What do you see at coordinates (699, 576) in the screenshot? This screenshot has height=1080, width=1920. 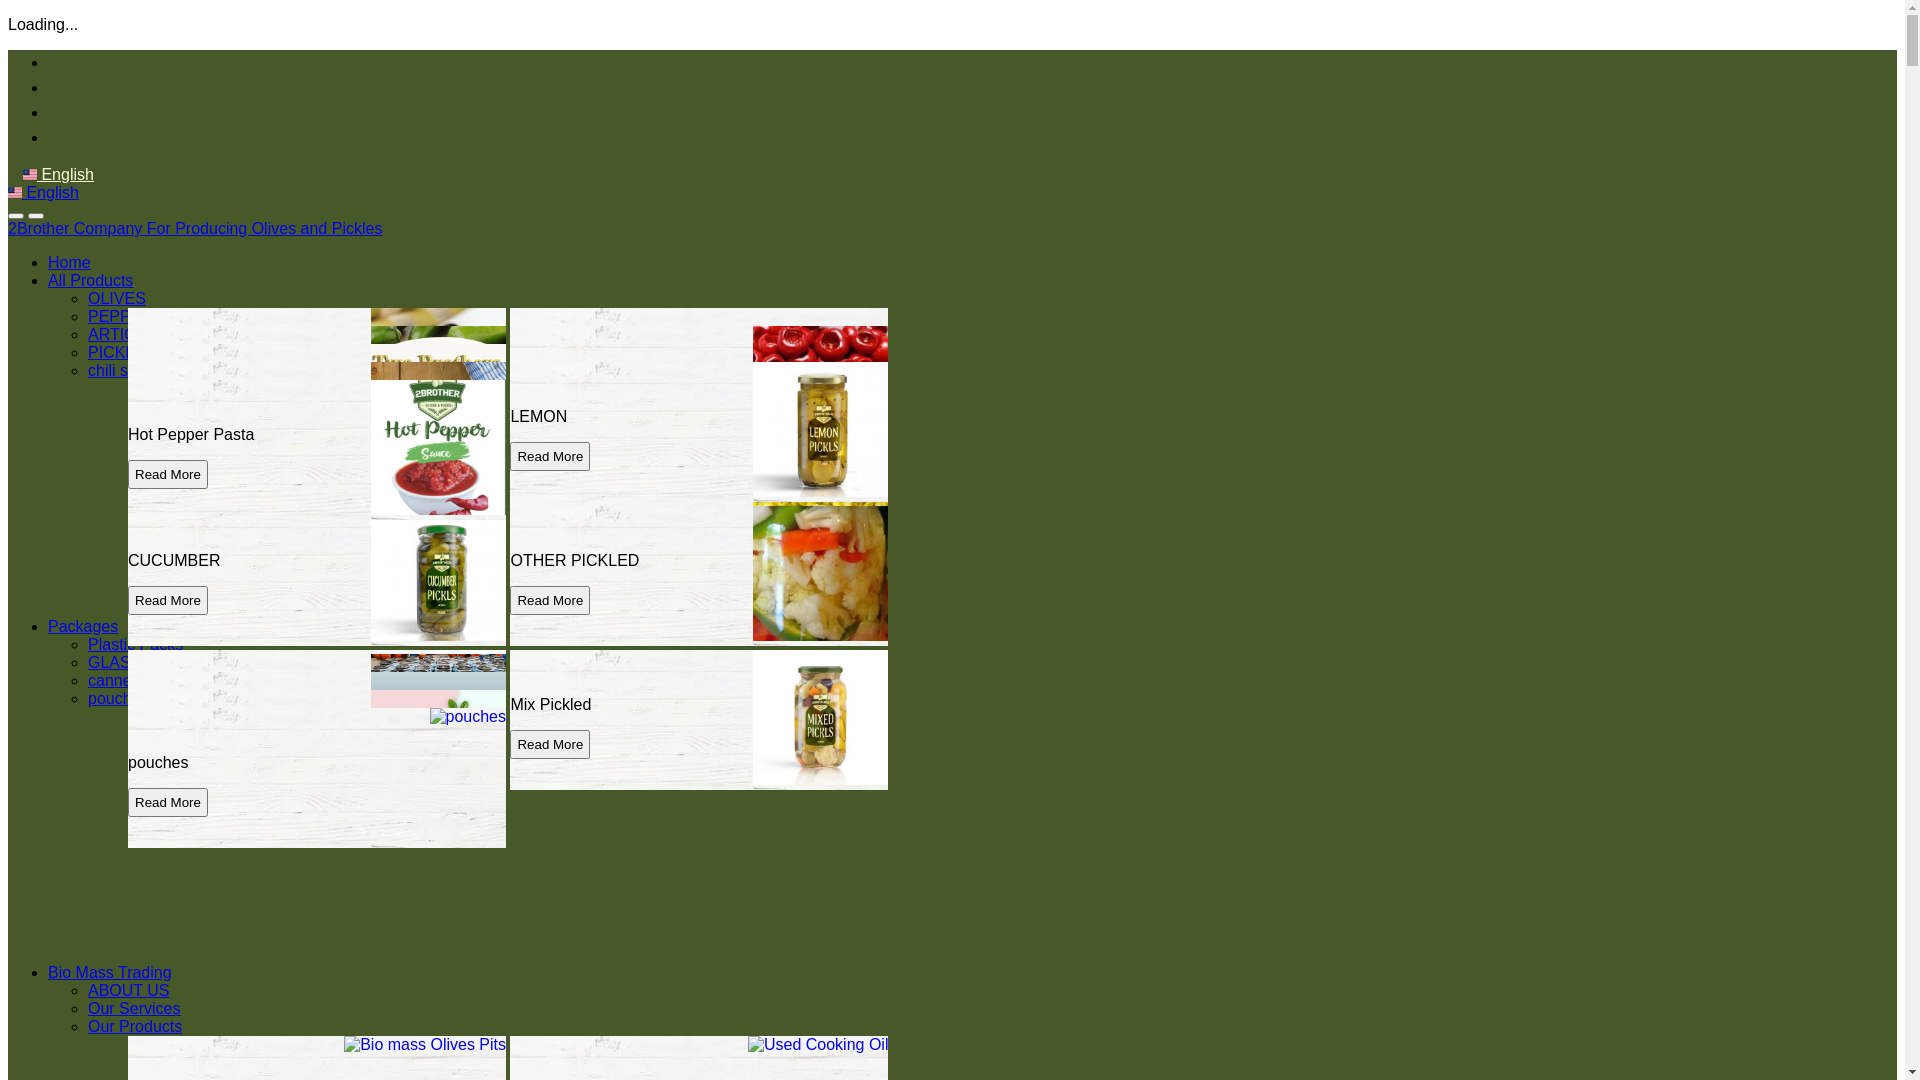 I see `OTHER PICKLED
Read More` at bounding box center [699, 576].